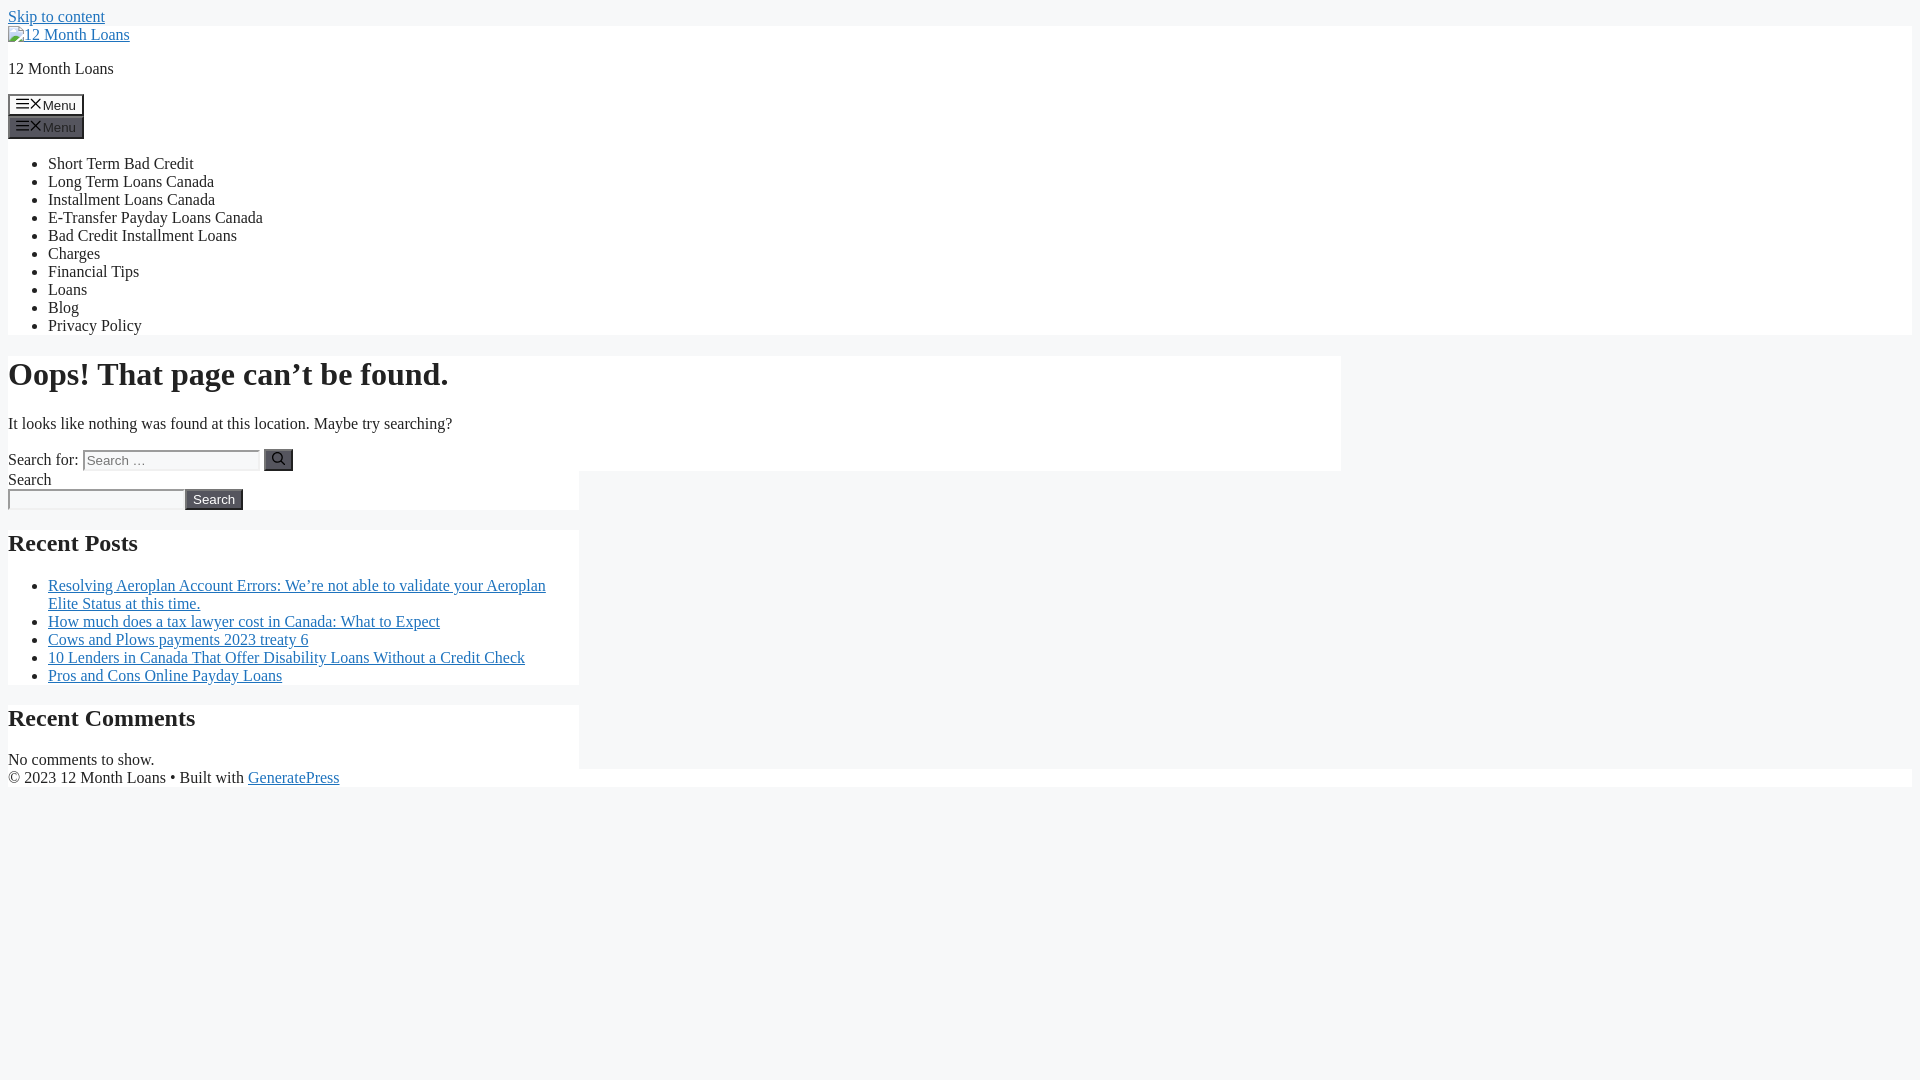  I want to click on GeneratePress, so click(294, 778).